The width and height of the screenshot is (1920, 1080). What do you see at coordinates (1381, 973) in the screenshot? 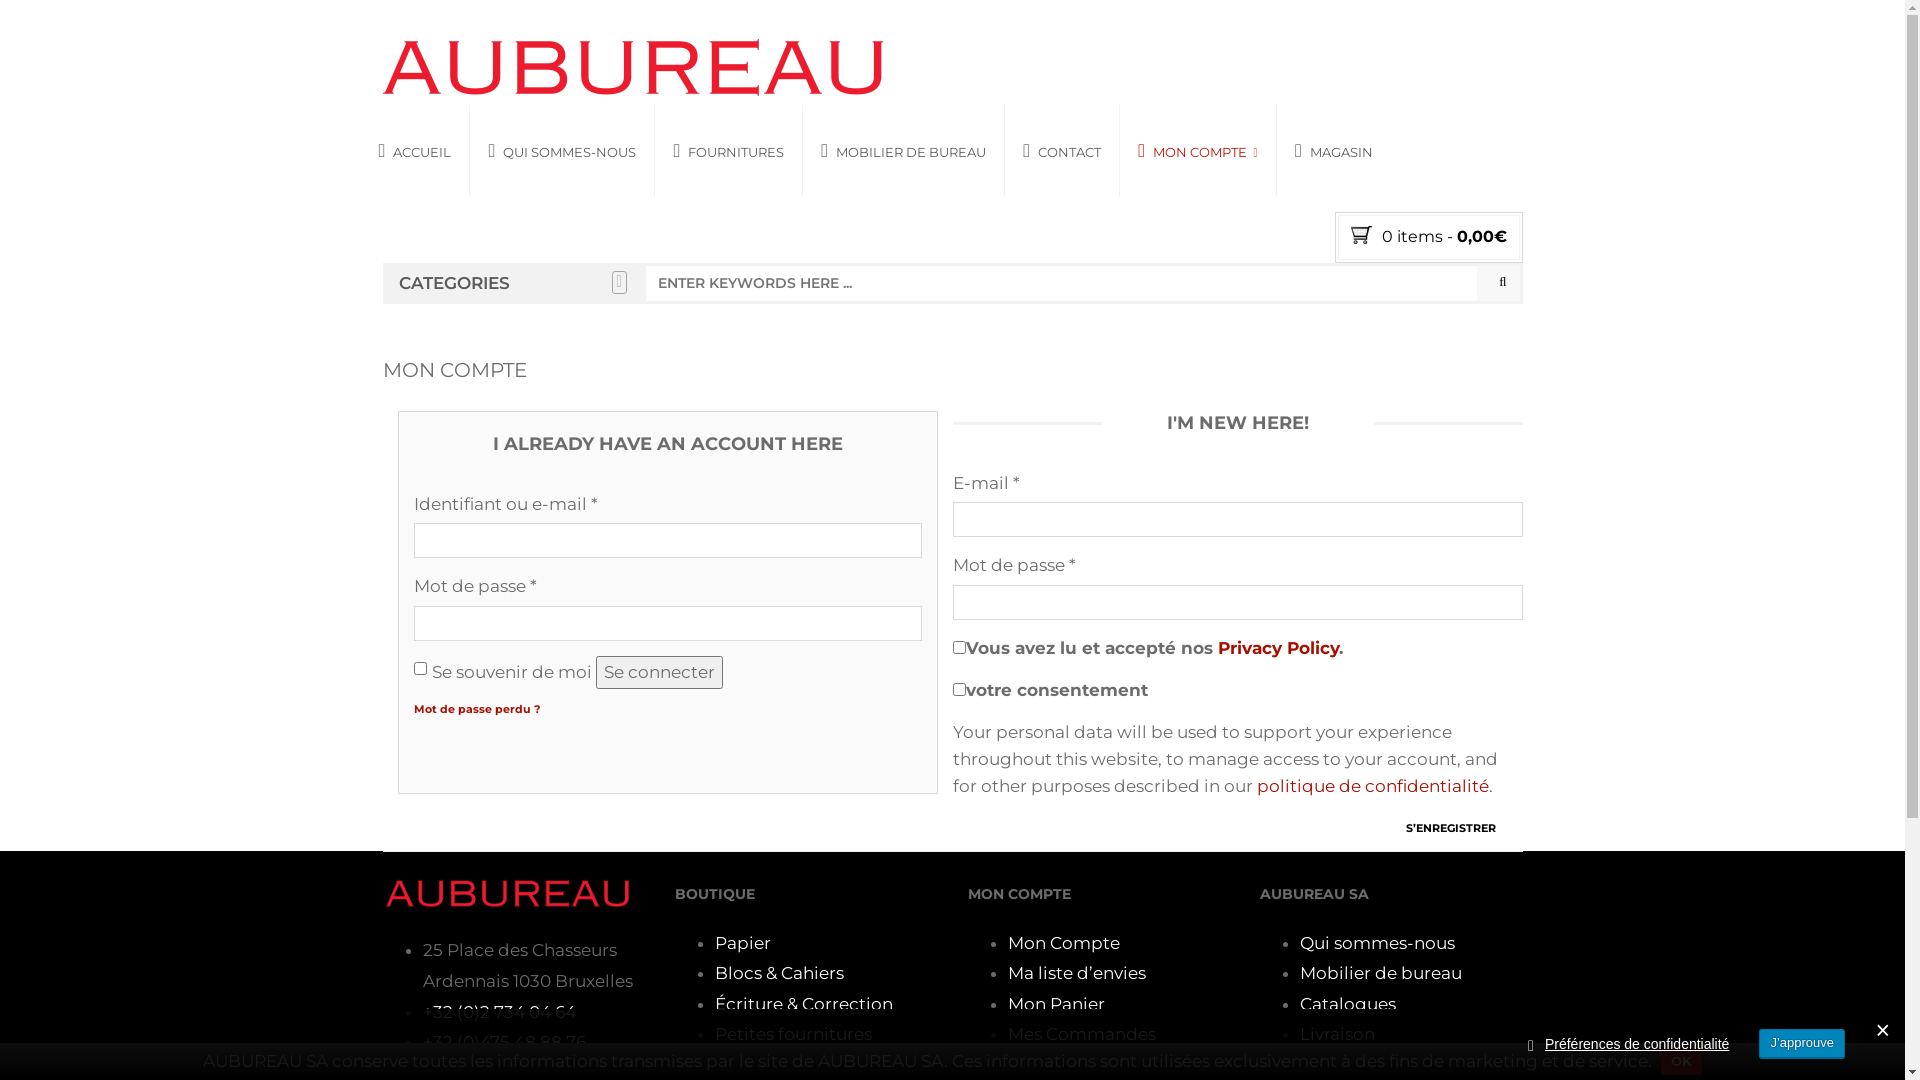
I see `Mobilier de bureau` at bounding box center [1381, 973].